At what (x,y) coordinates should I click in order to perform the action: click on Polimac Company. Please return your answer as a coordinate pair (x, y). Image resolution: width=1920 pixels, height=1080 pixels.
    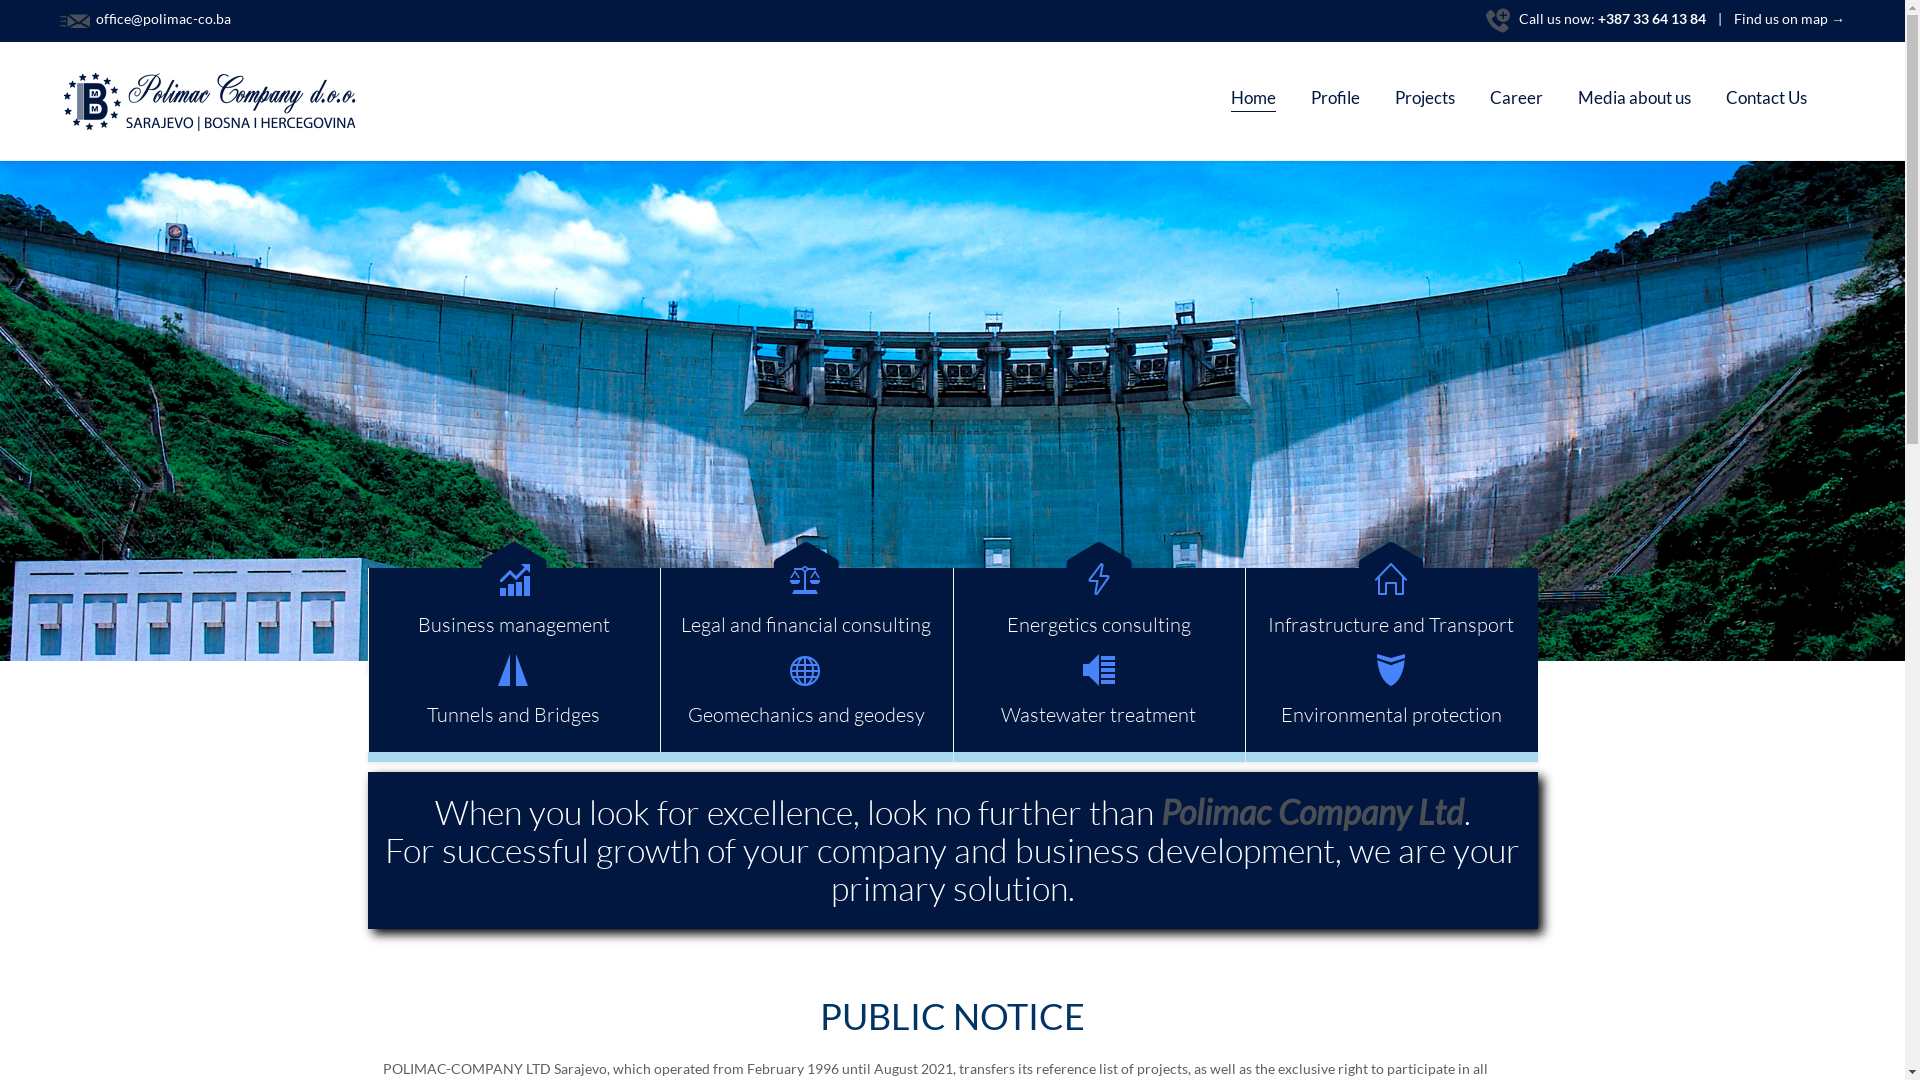
    Looking at the image, I should click on (210, 101).